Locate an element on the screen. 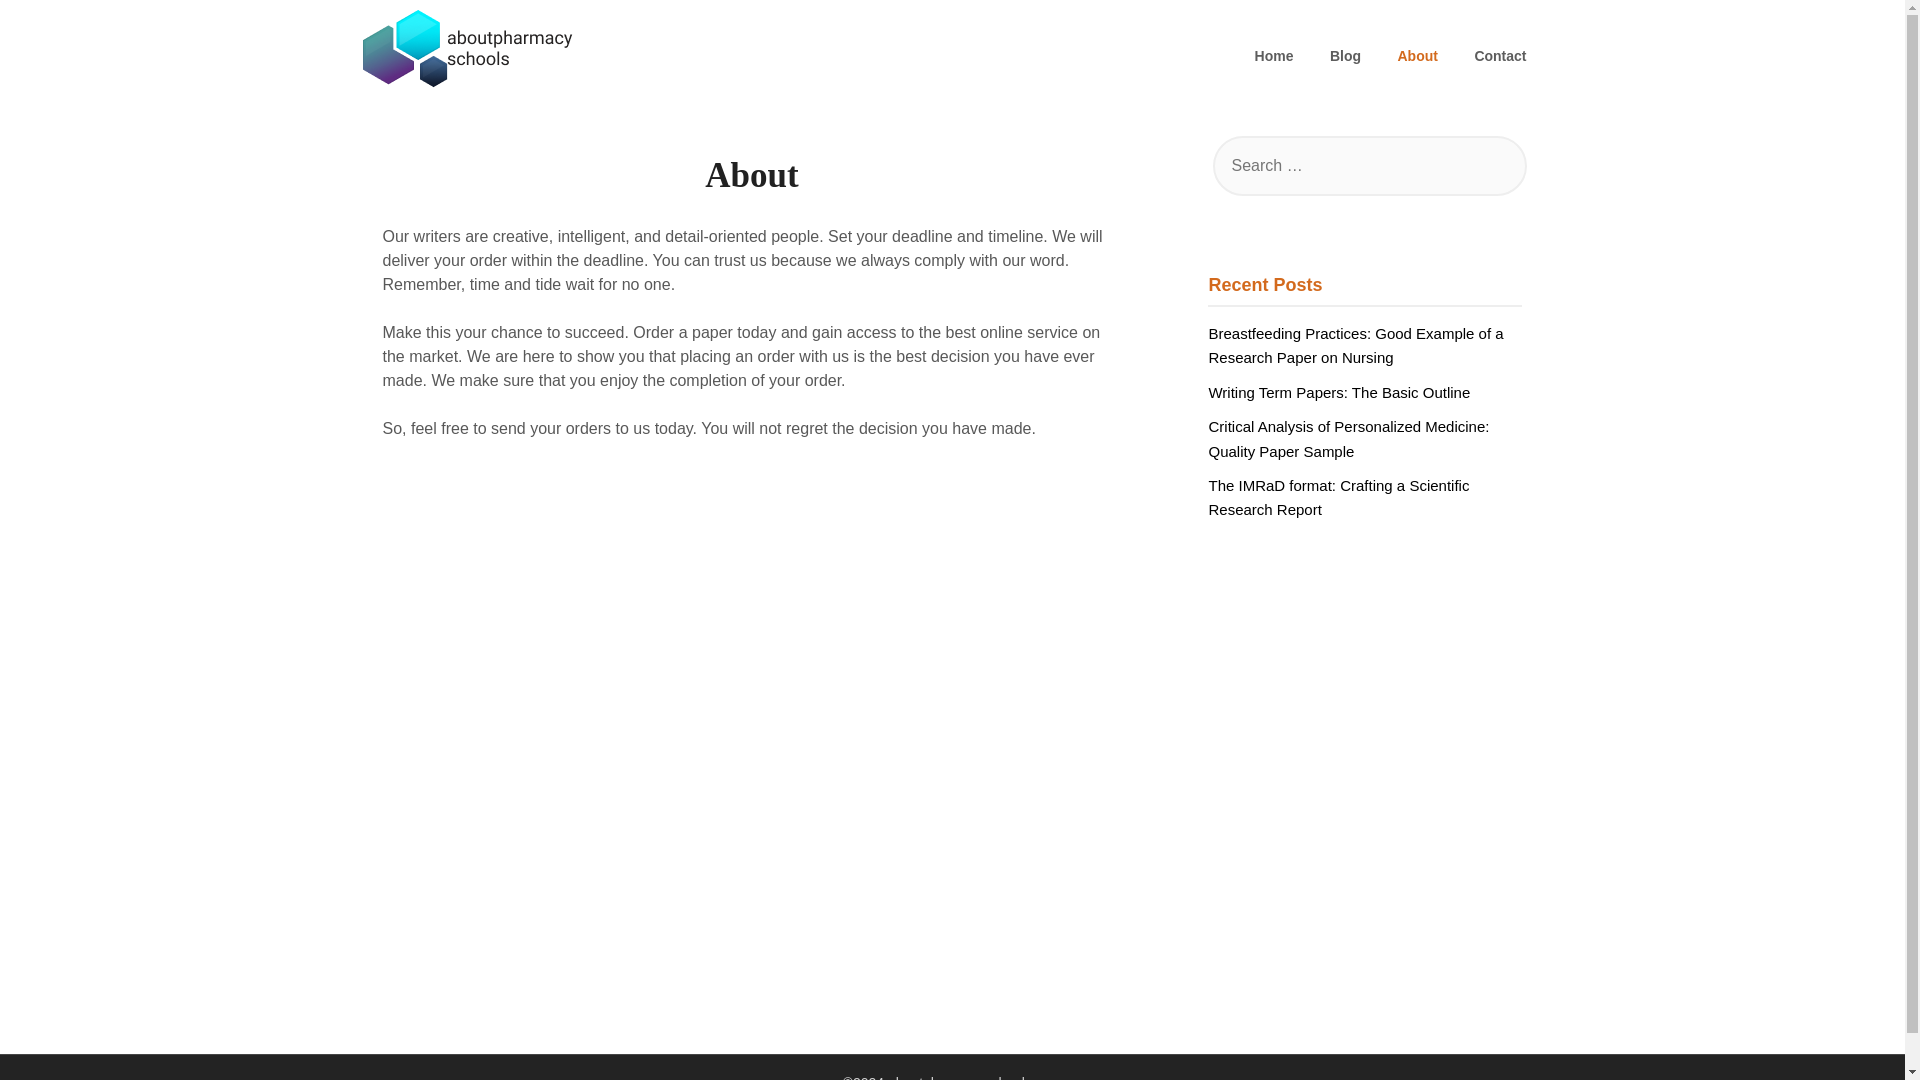 This screenshot has width=1920, height=1080. Search is located at coordinates (50, 29).